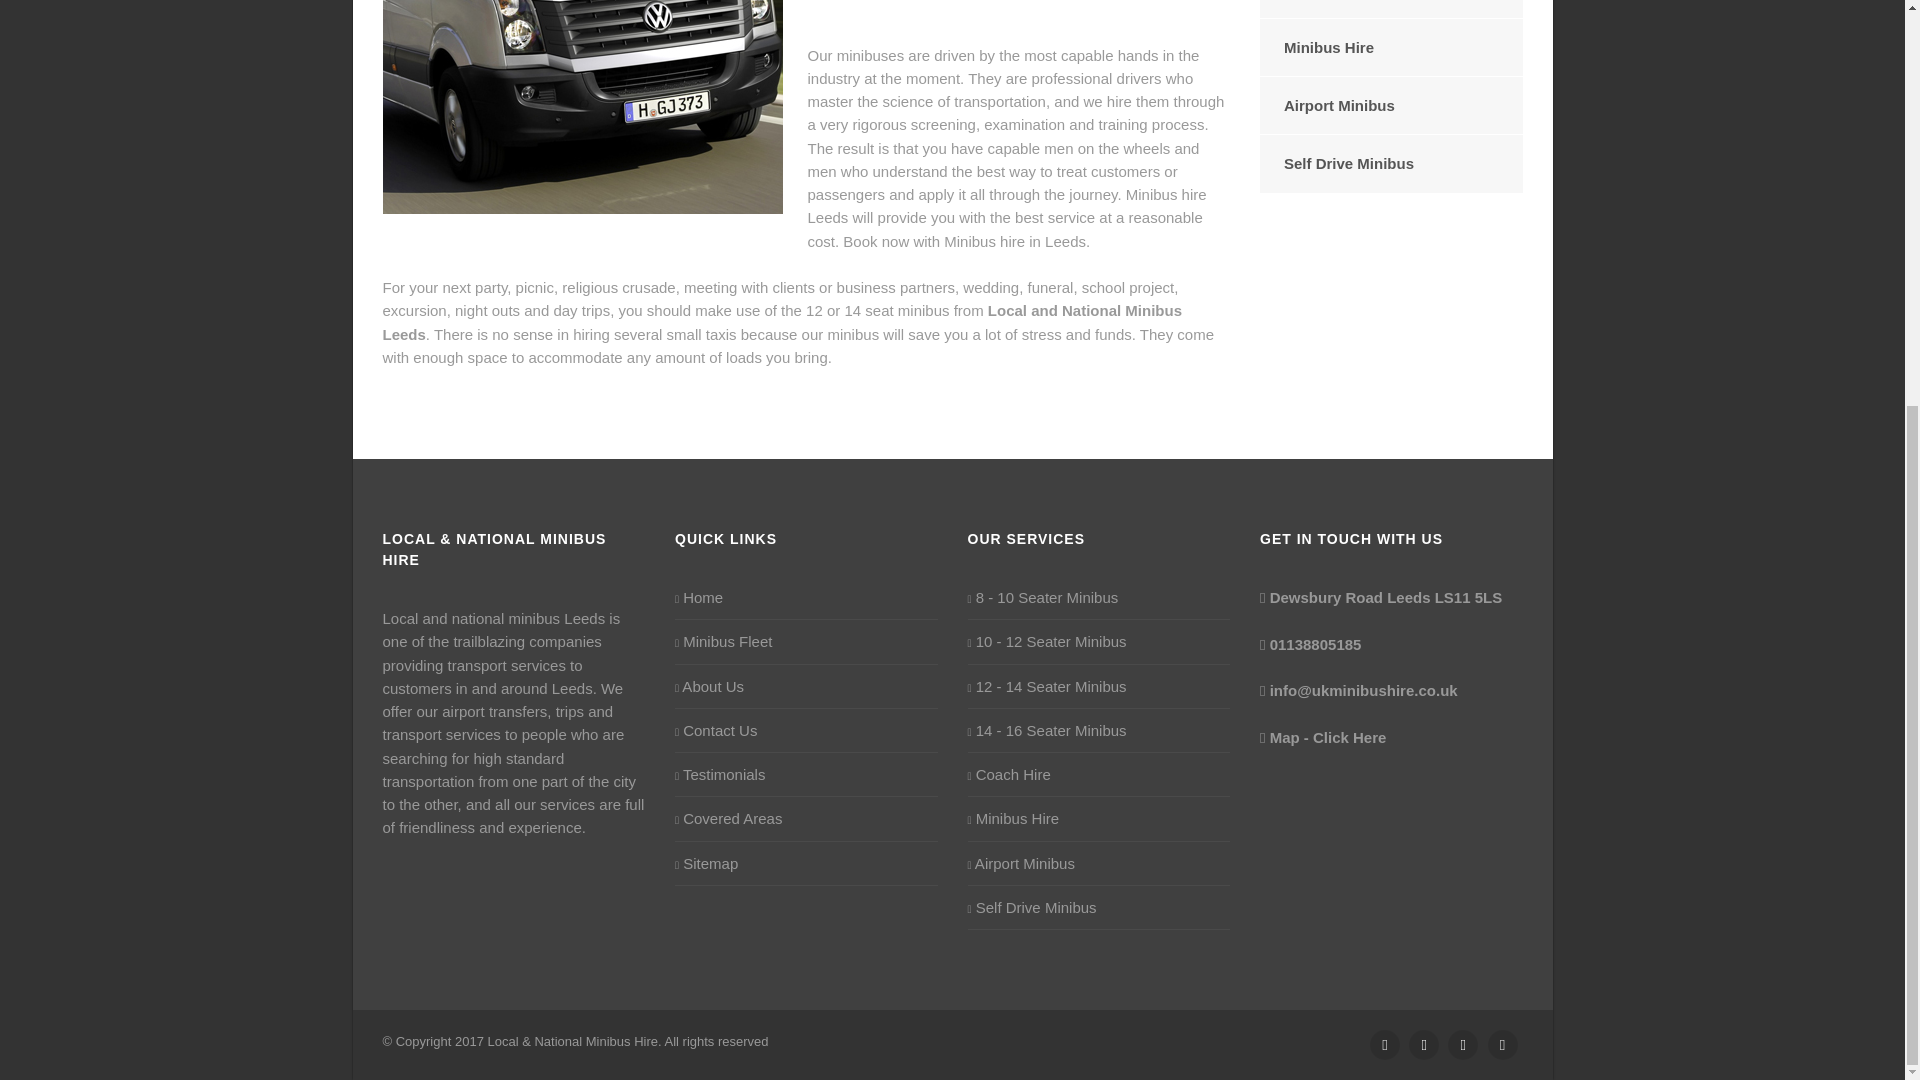 The image size is (1920, 1080). I want to click on Airport Minibus, so click(1390, 104).